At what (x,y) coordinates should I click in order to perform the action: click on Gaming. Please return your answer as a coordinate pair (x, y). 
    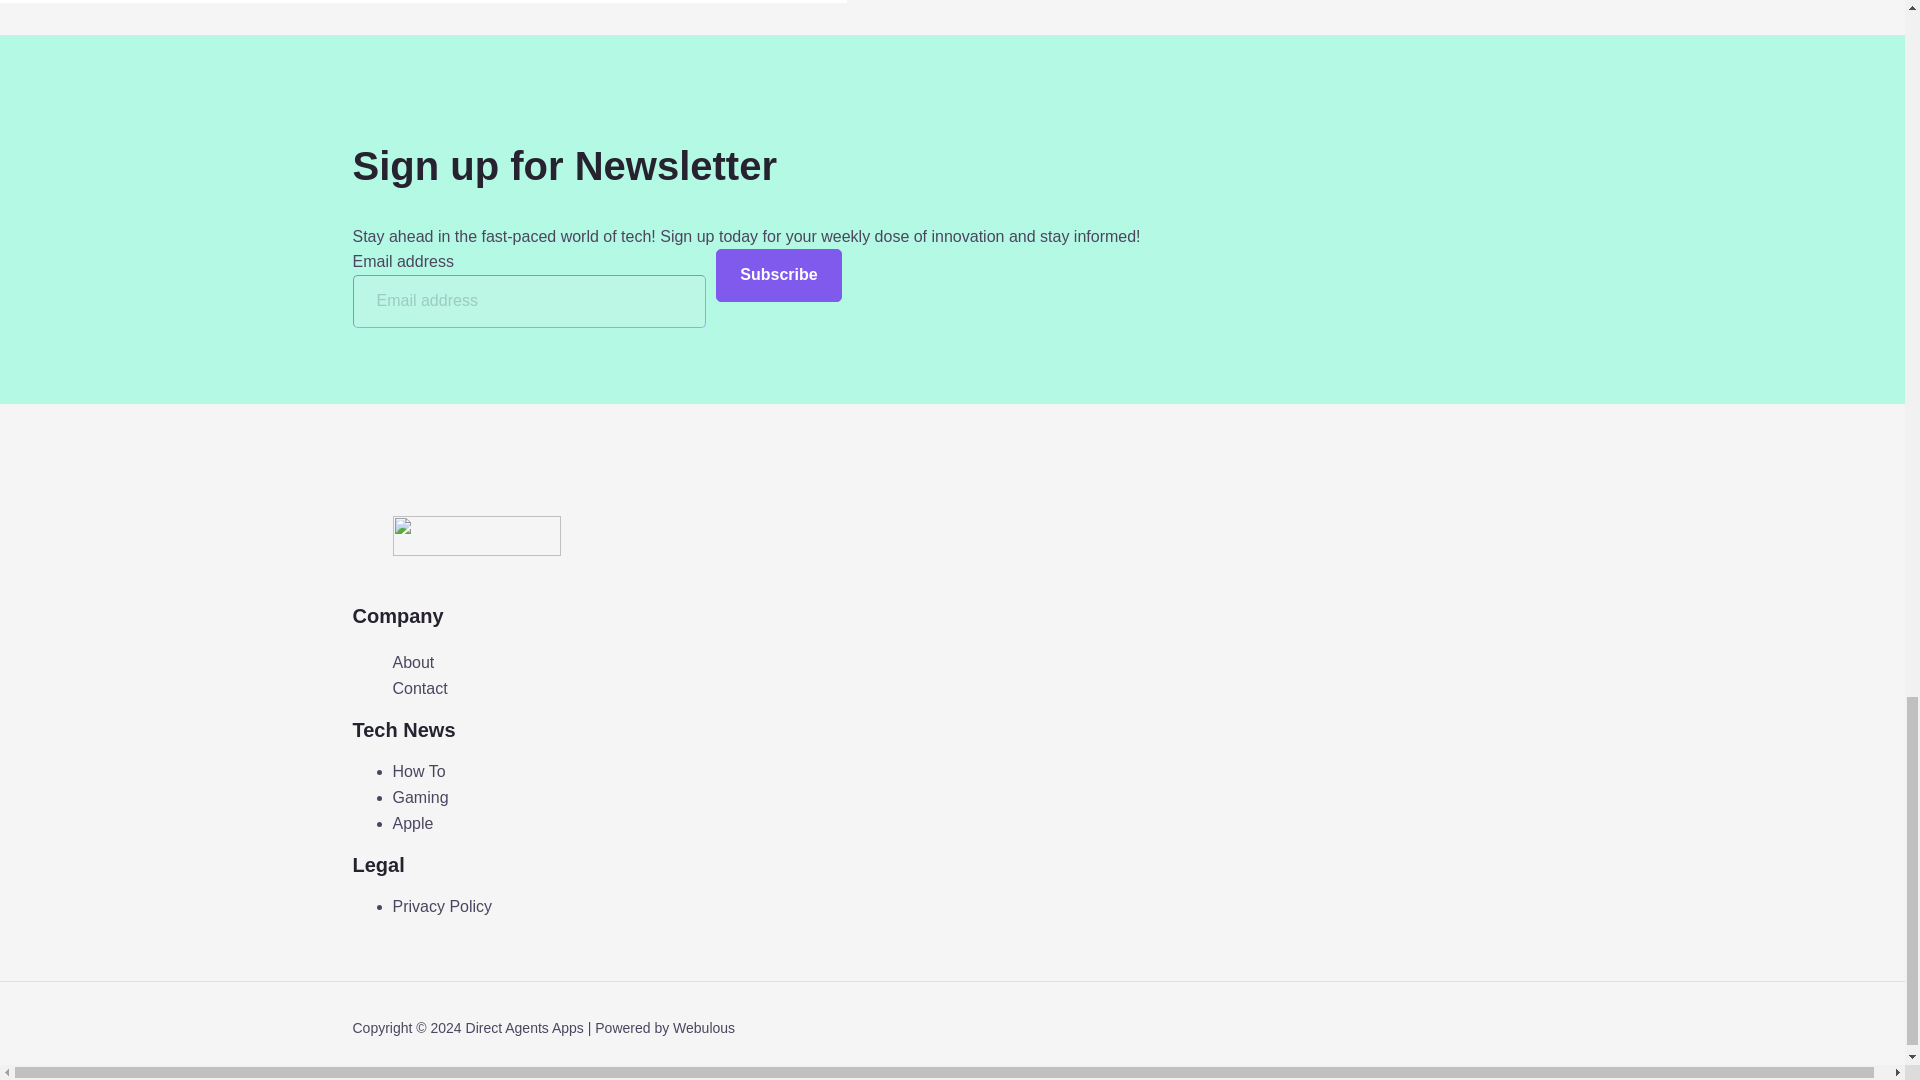
    Looking at the image, I should click on (419, 797).